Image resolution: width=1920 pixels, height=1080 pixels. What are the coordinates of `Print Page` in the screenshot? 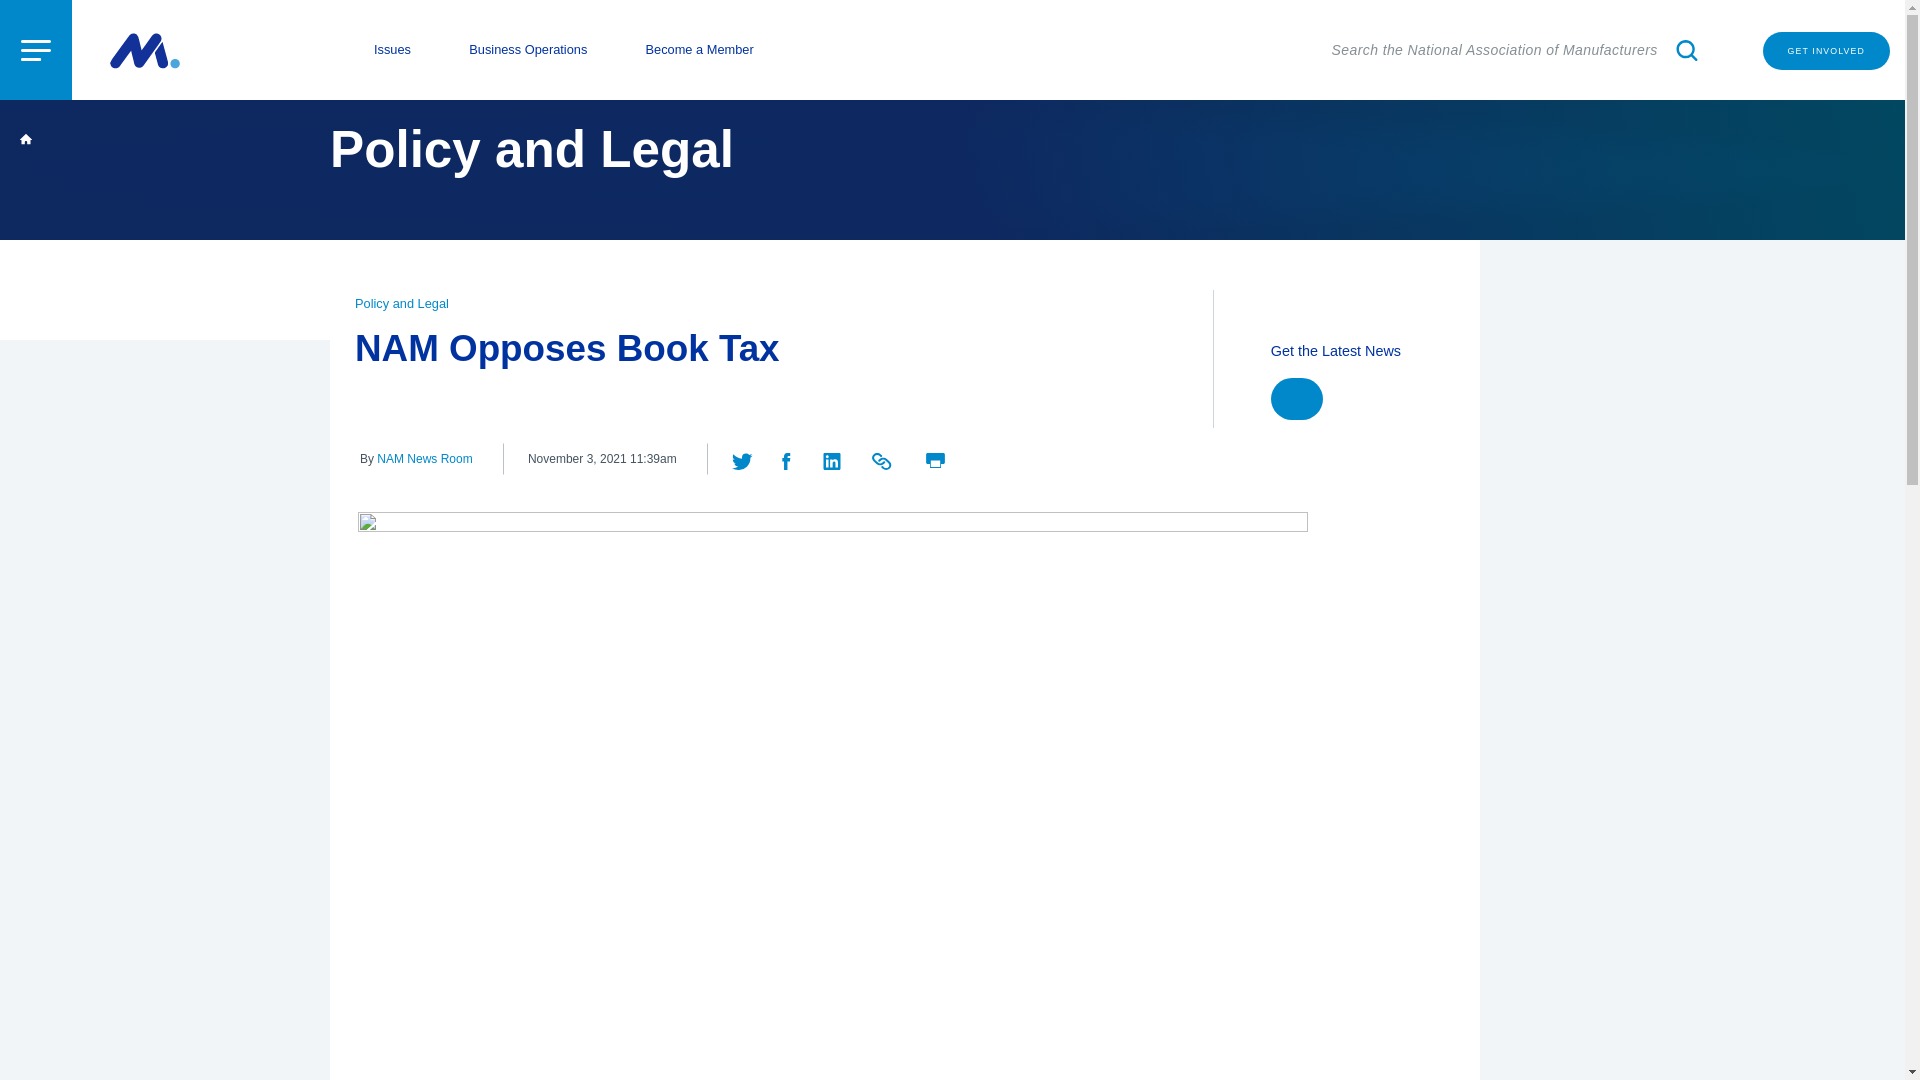 It's located at (934, 457).